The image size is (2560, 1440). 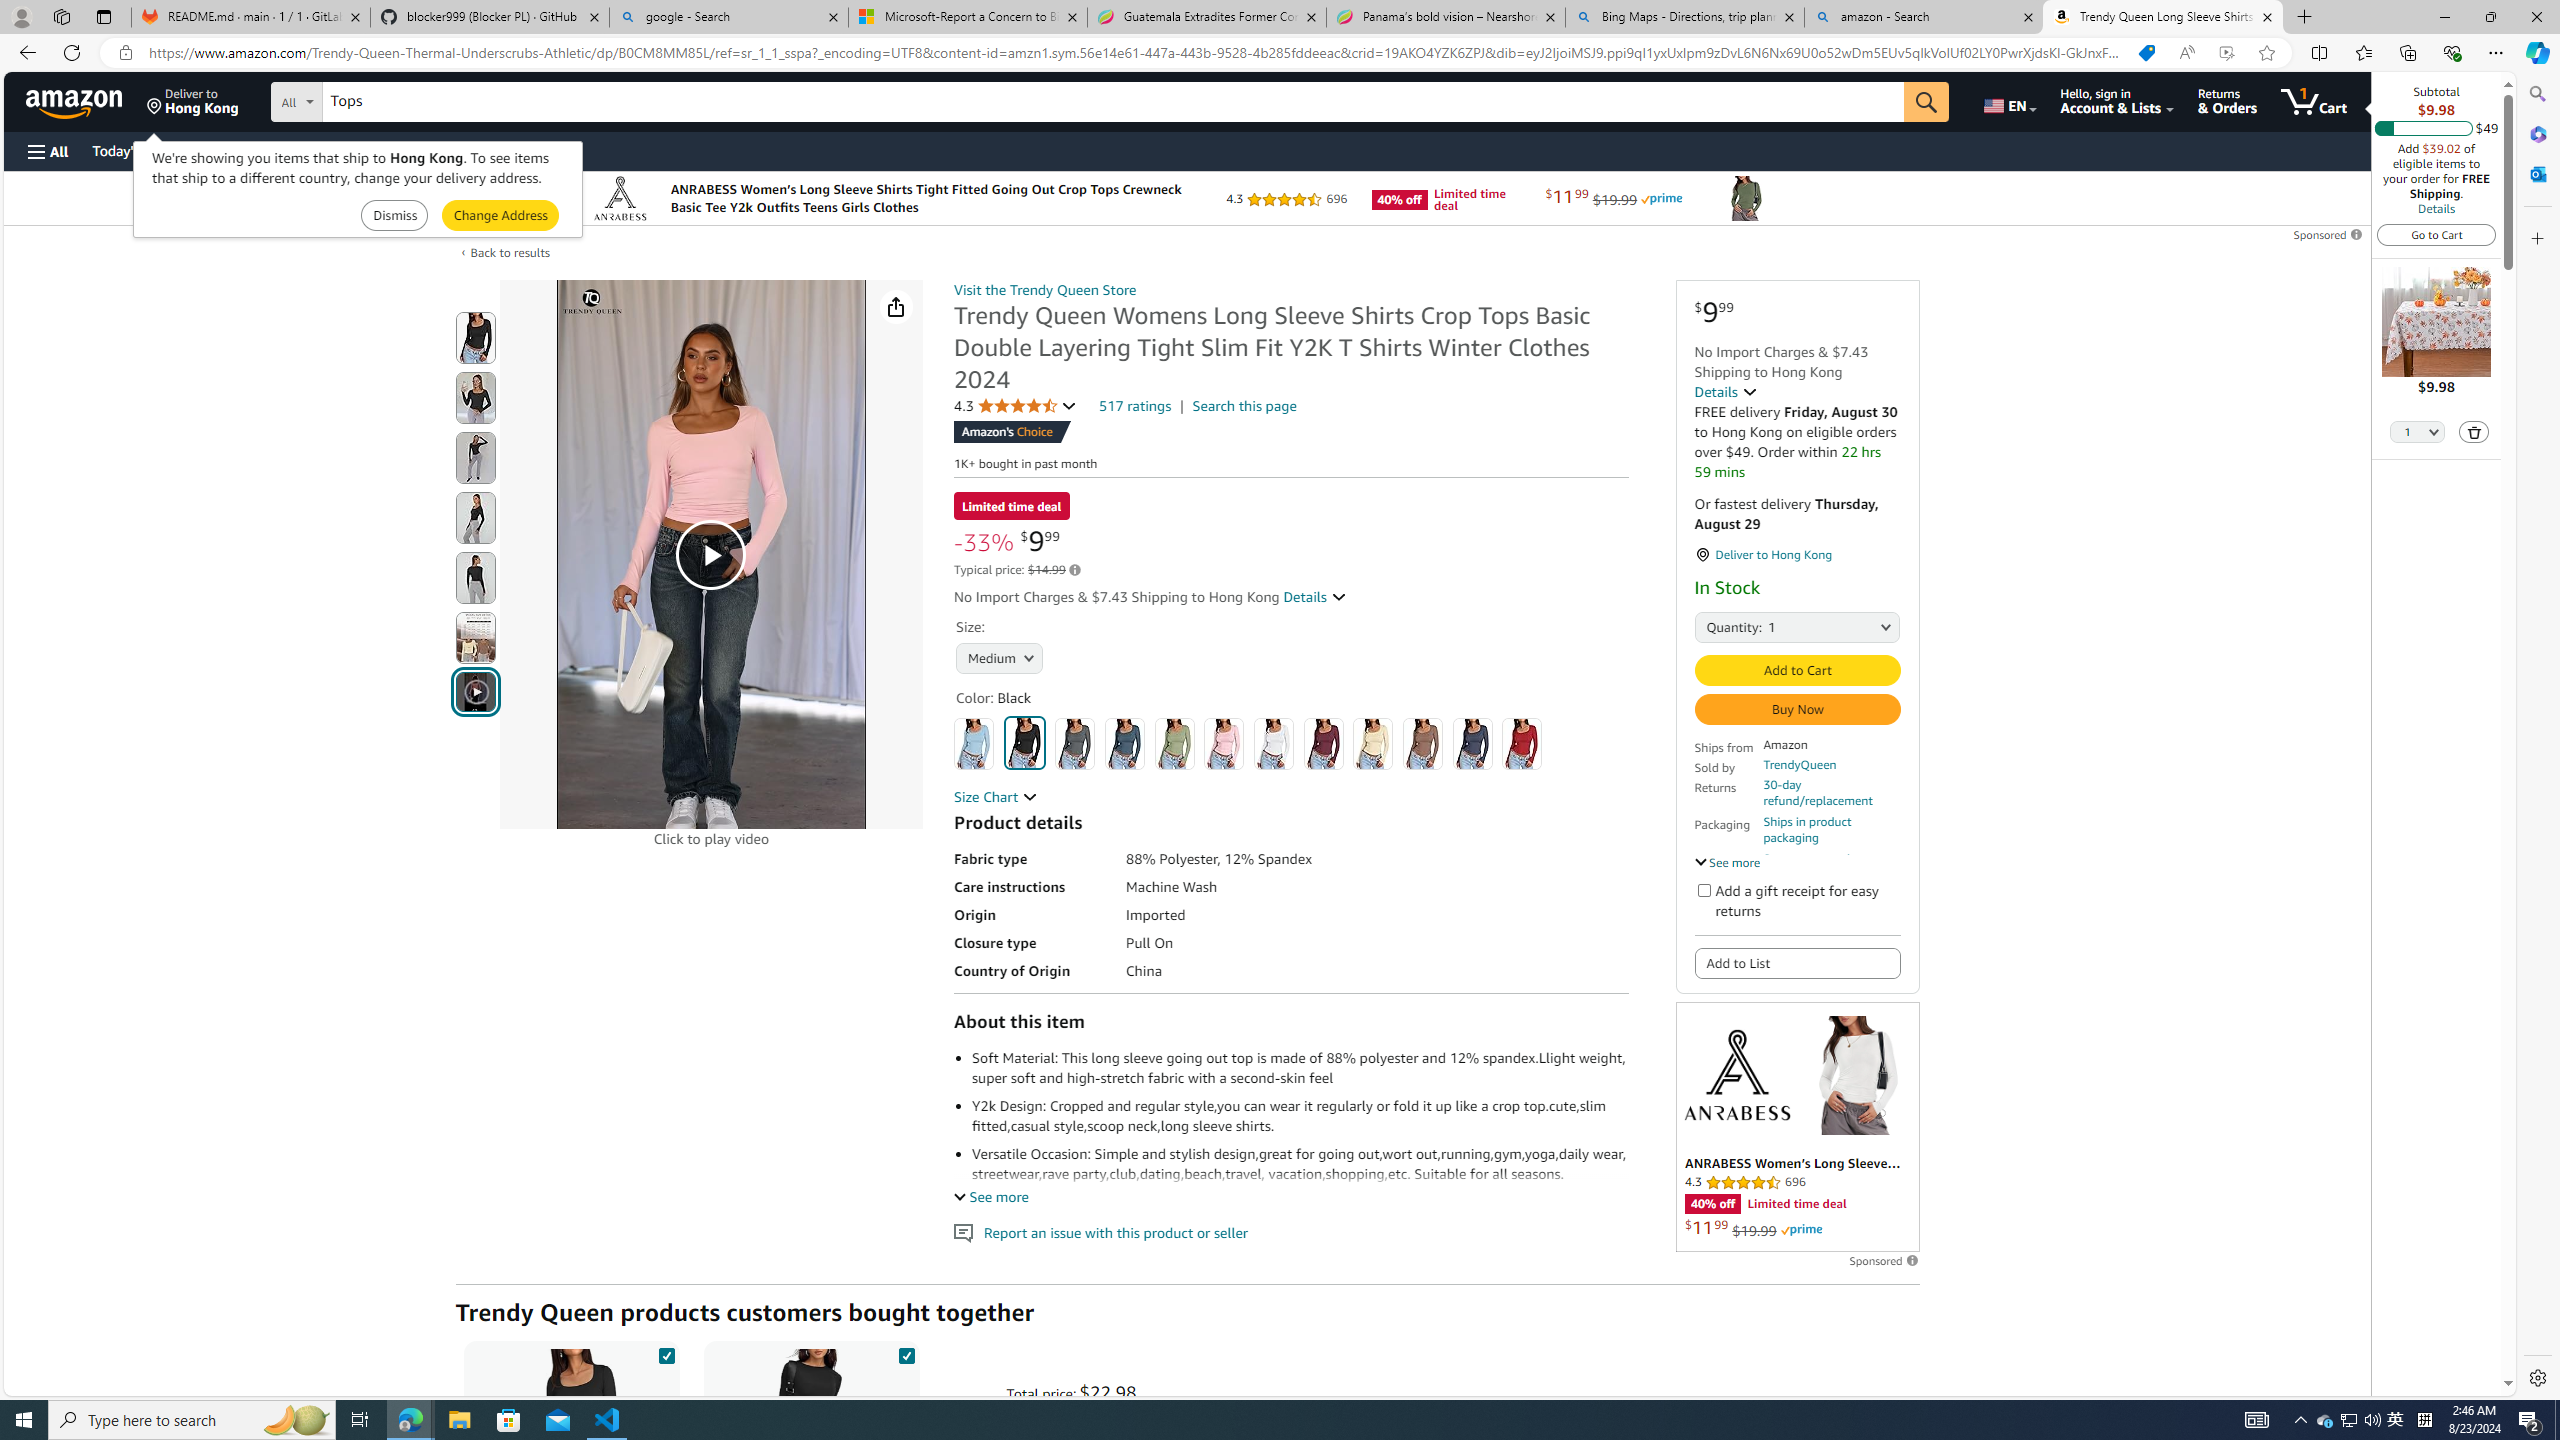 What do you see at coordinates (2314, 101) in the screenshot?
I see `1 item in cart` at bounding box center [2314, 101].